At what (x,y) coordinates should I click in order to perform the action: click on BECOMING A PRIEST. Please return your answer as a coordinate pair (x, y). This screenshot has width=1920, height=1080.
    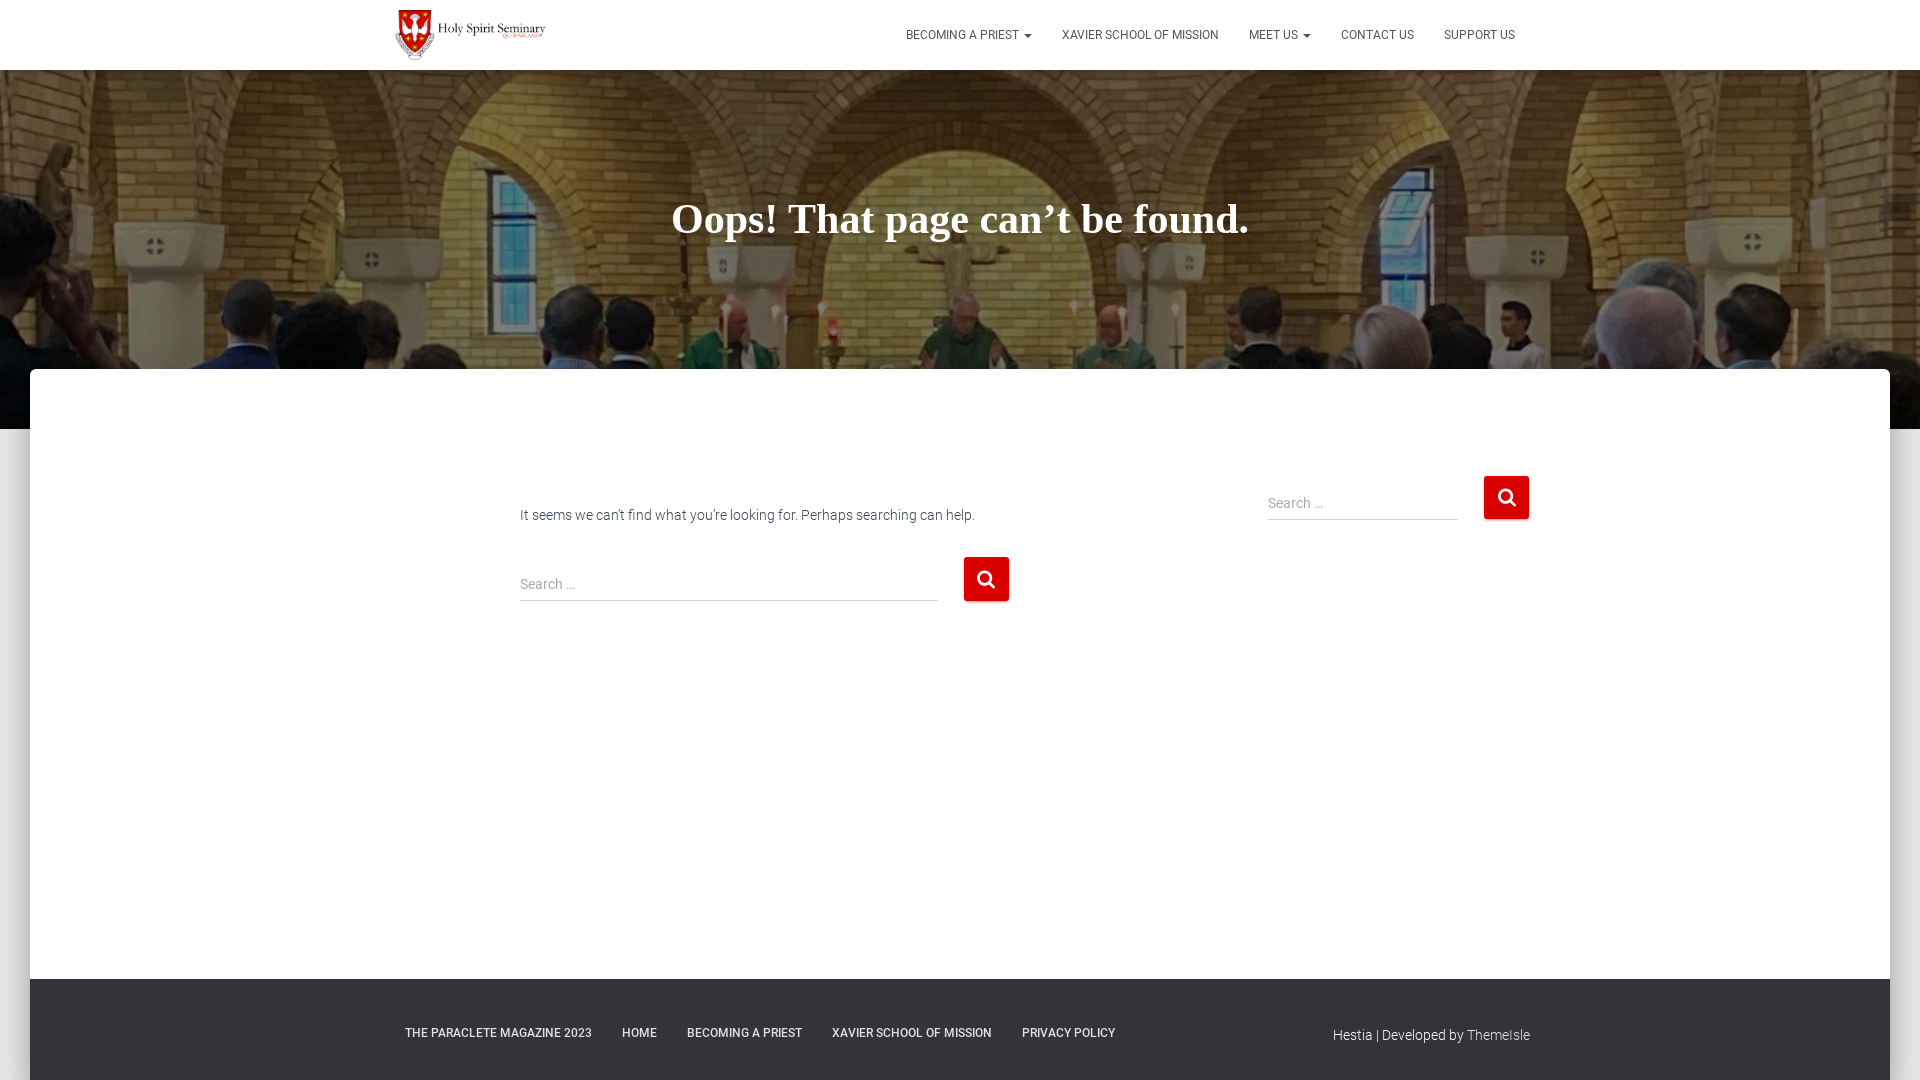
    Looking at the image, I should click on (744, 1034).